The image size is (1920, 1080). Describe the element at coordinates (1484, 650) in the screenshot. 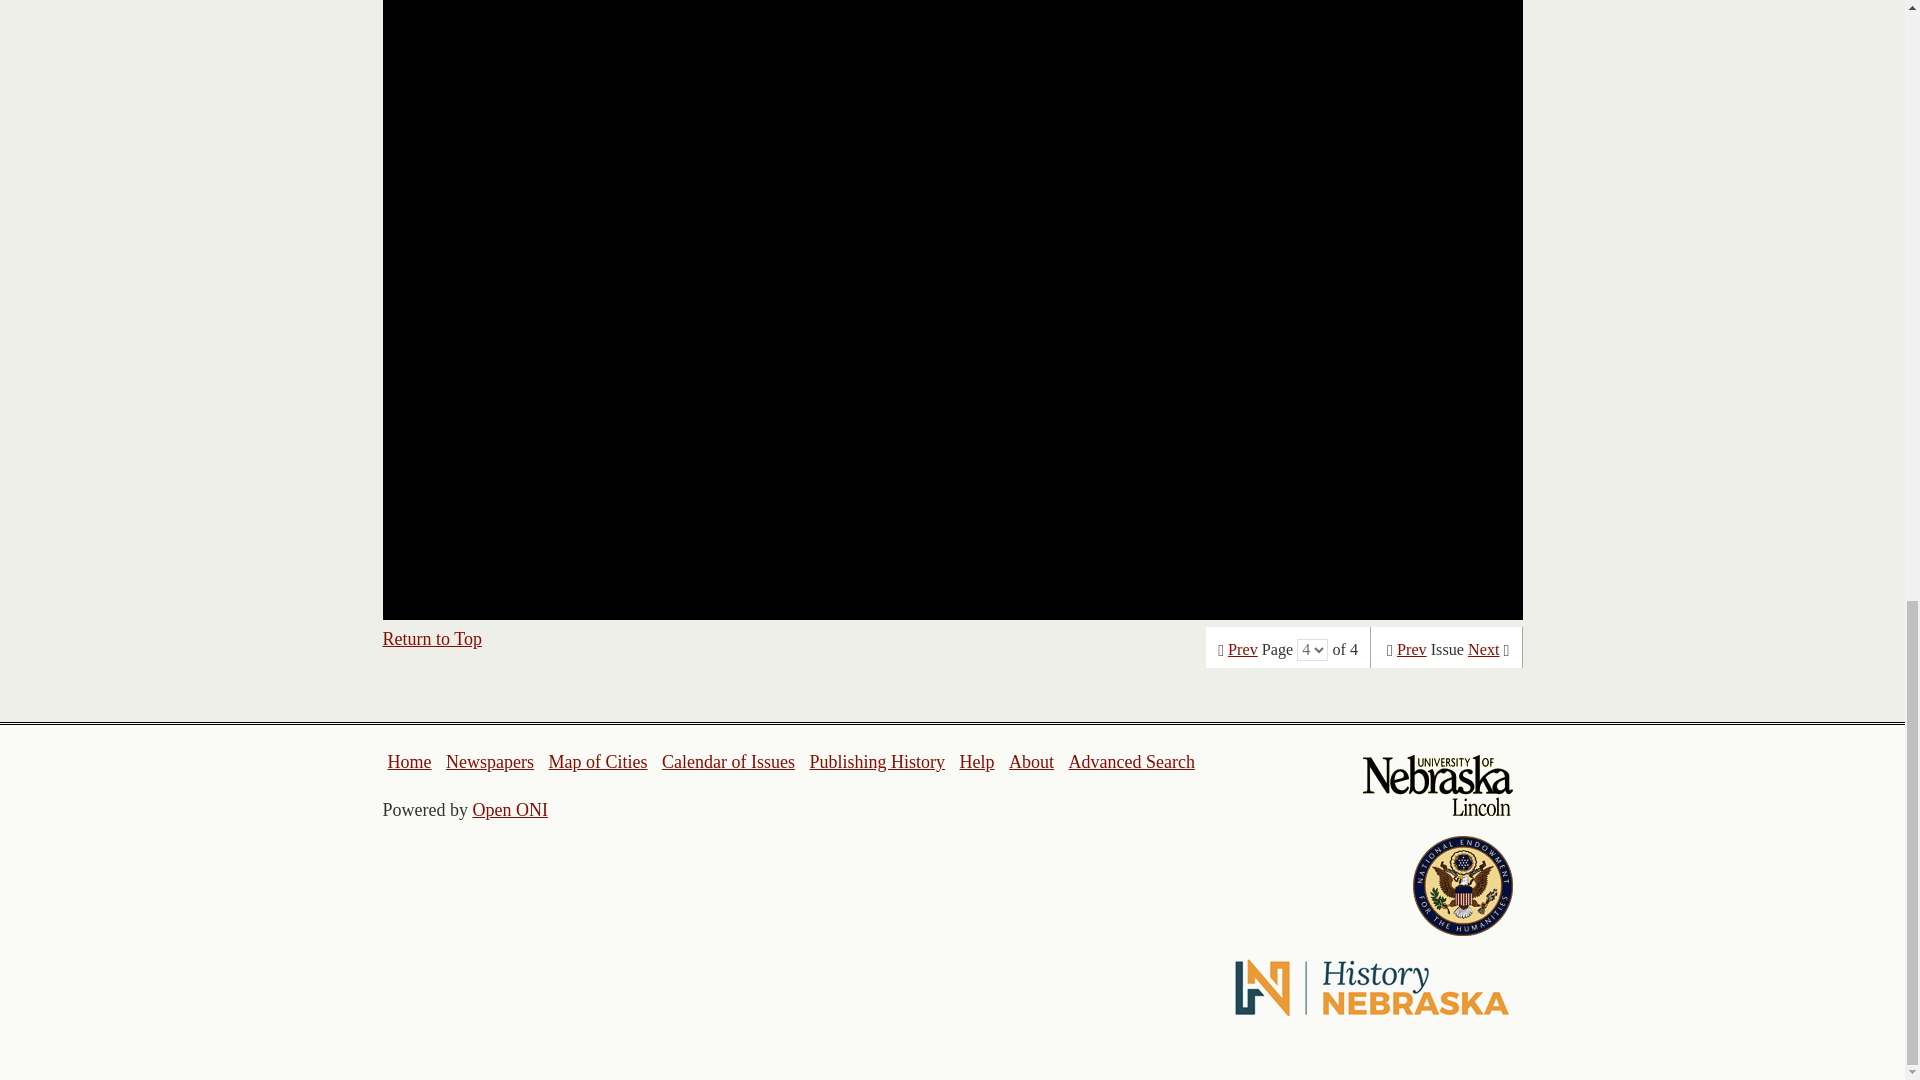

I see `Next` at that location.